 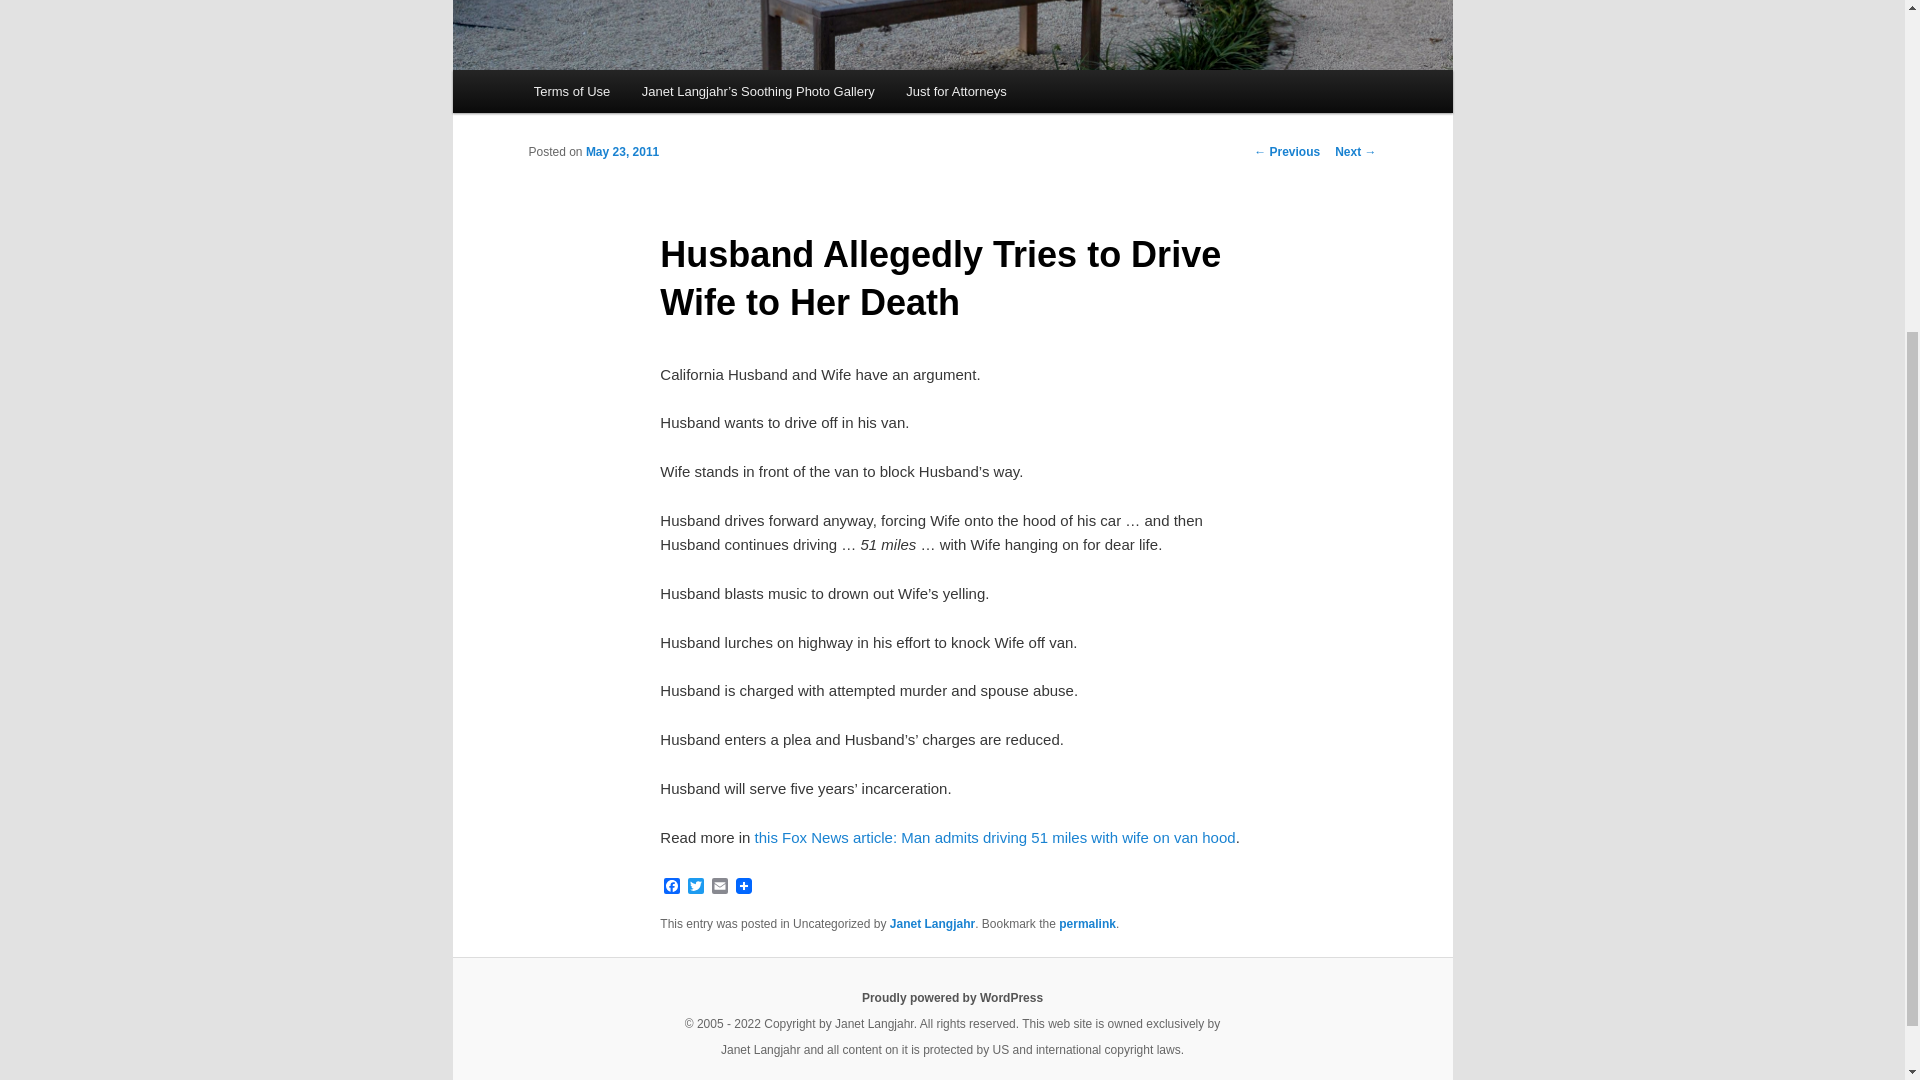 I want to click on Terms of Use, so click(x=572, y=92).